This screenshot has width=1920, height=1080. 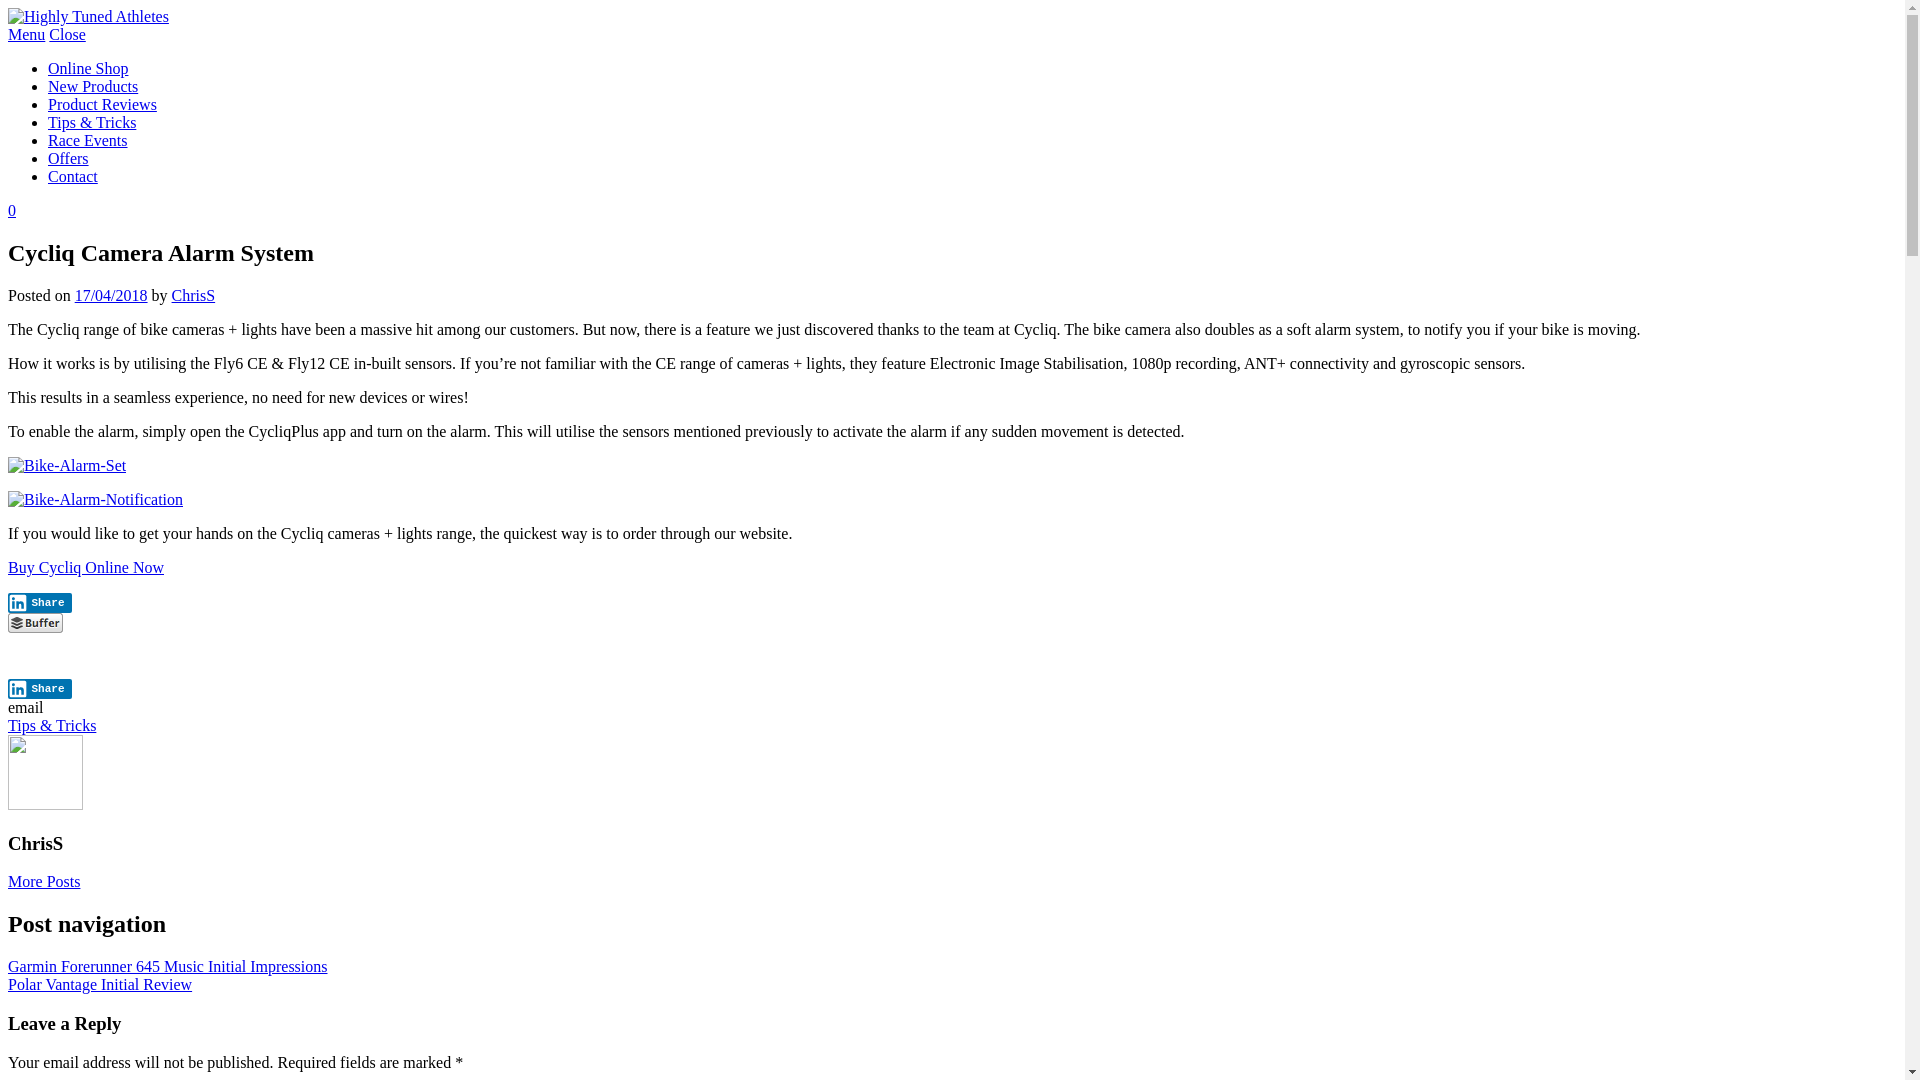 What do you see at coordinates (52, 726) in the screenshot?
I see `Tips & Tricks` at bounding box center [52, 726].